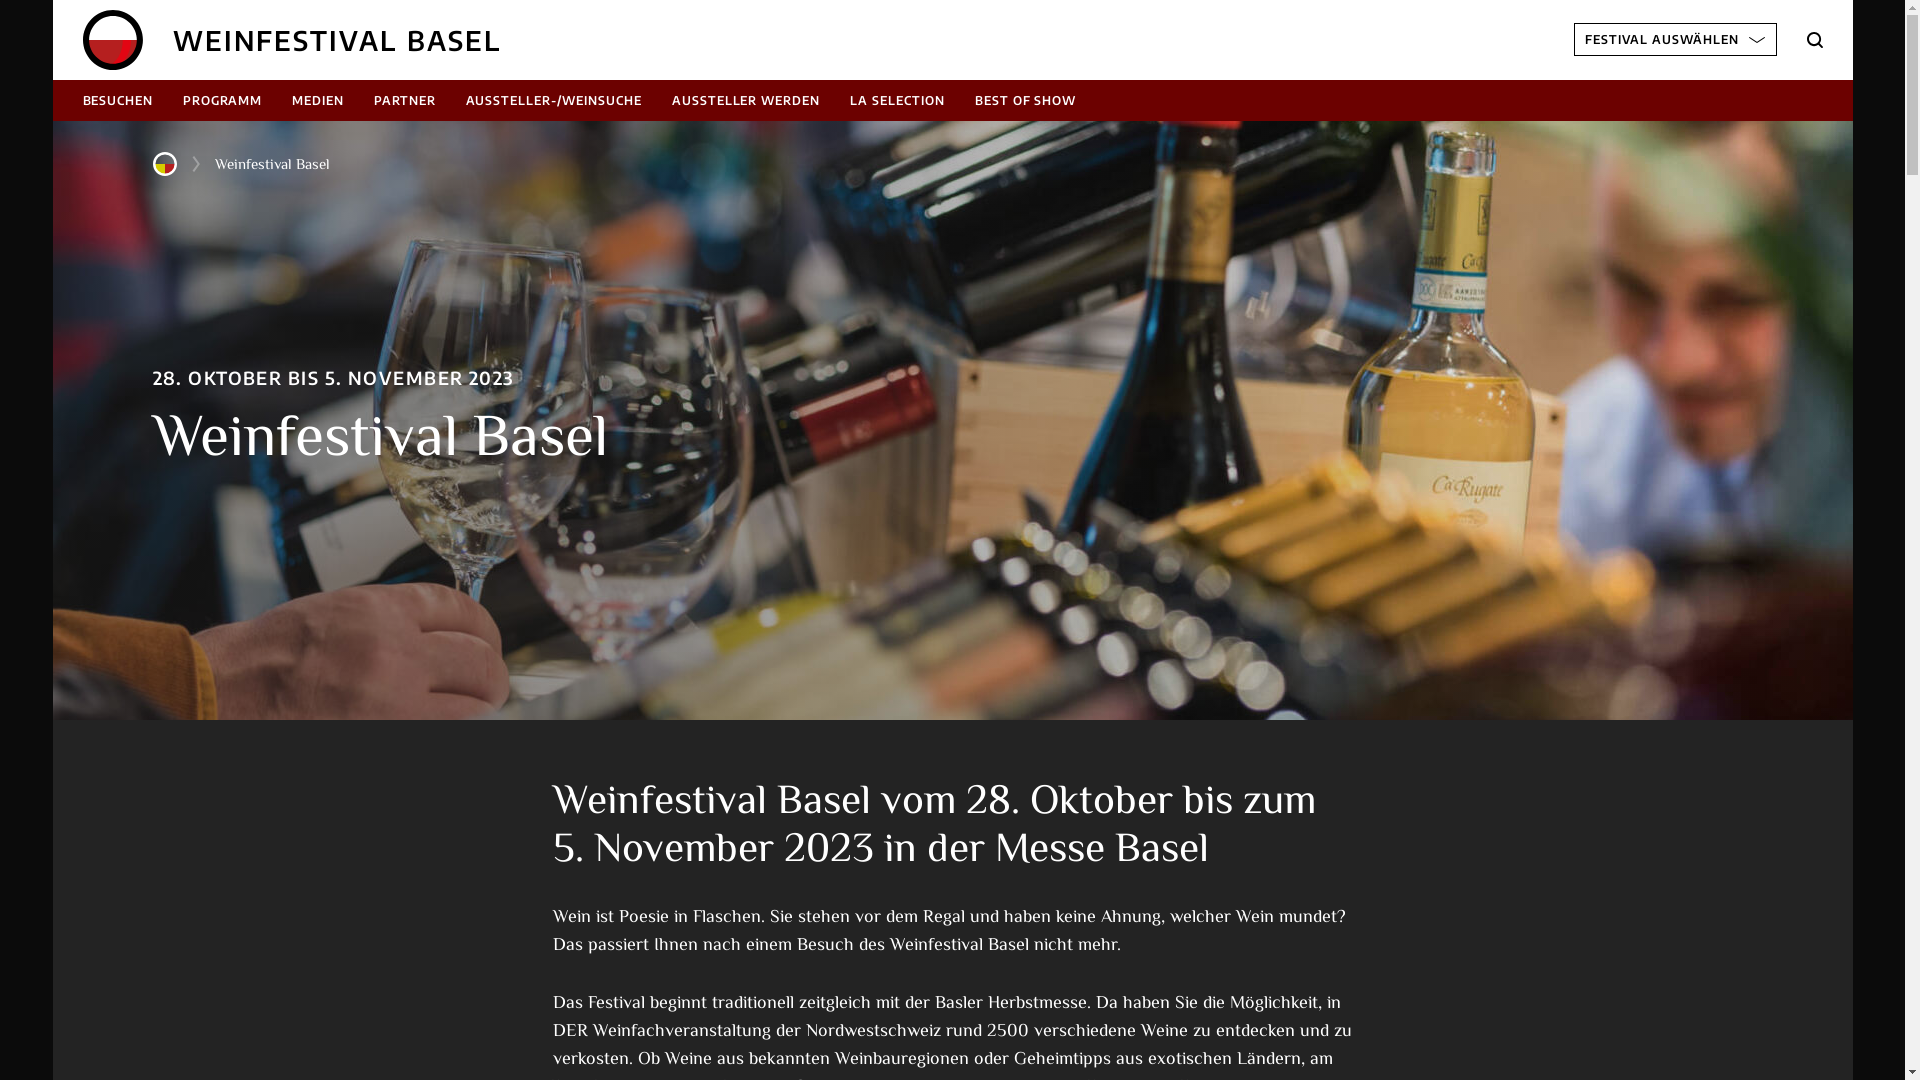 The height and width of the screenshot is (1080, 1920). What do you see at coordinates (222, 100) in the screenshot?
I see `PROGRAMM` at bounding box center [222, 100].